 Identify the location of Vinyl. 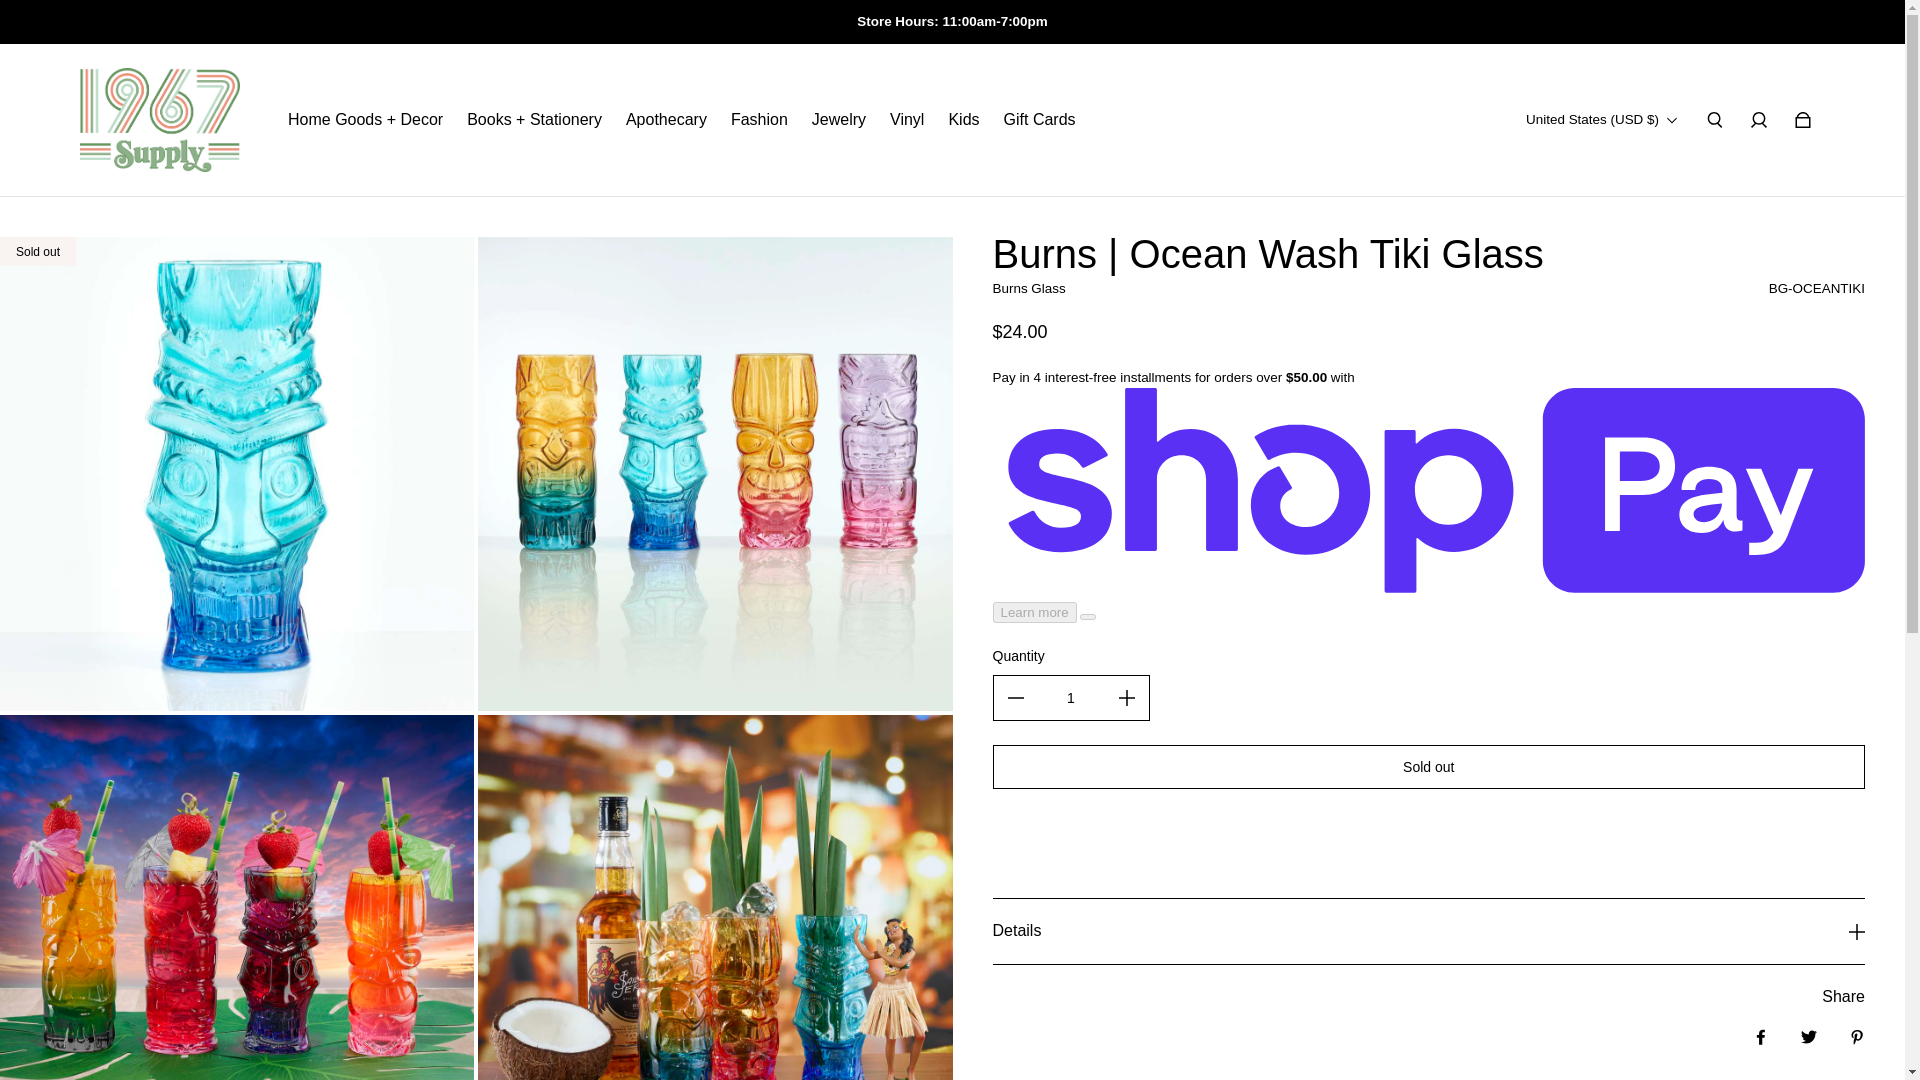
(906, 120).